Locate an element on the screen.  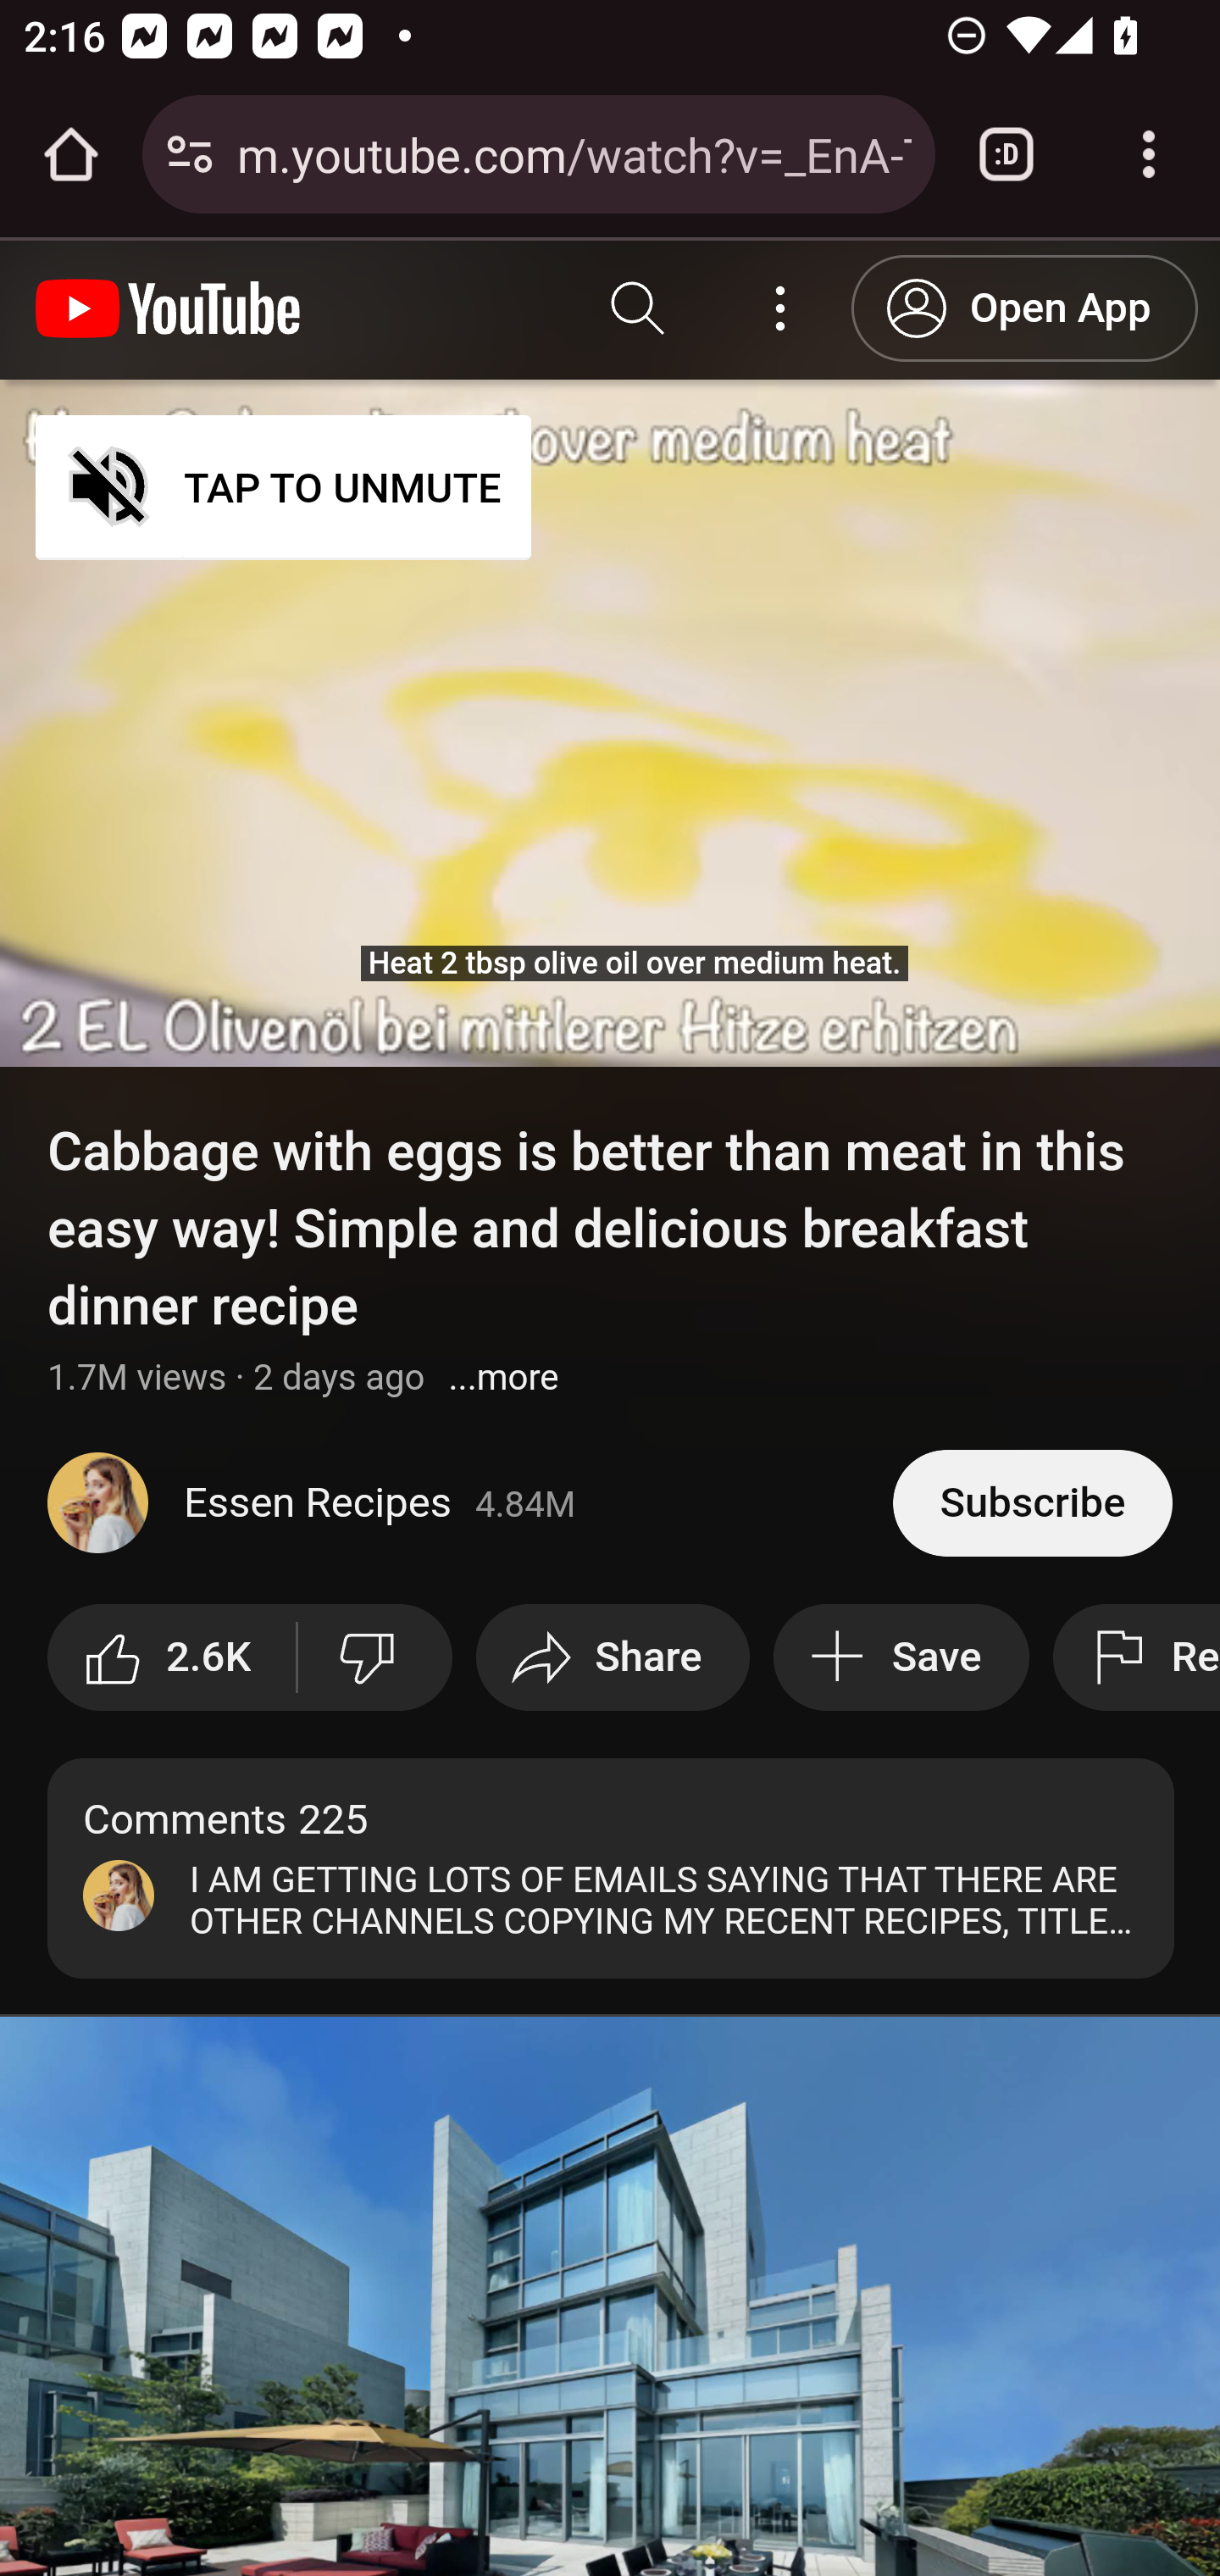
Save to playlist is located at coordinates (901, 1656).